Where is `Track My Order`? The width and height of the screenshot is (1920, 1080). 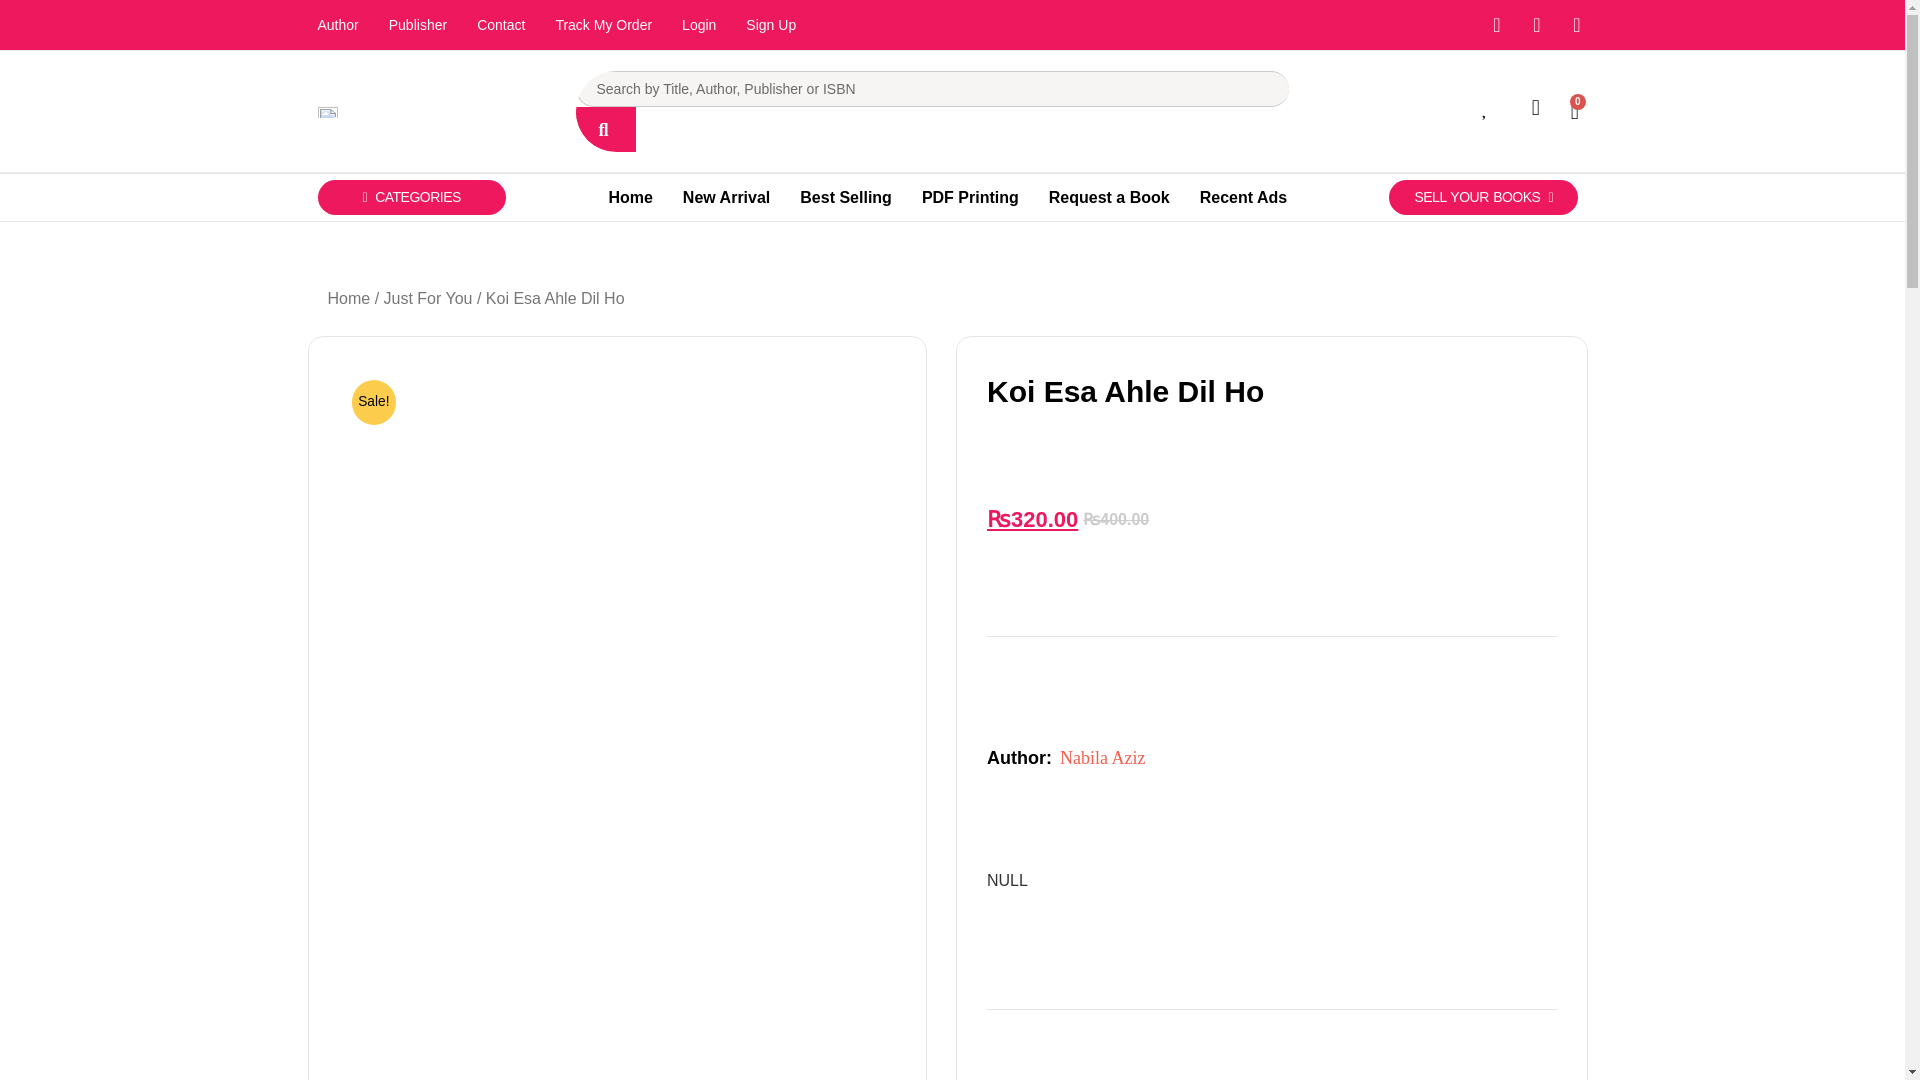 Track My Order is located at coordinates (602, 24).